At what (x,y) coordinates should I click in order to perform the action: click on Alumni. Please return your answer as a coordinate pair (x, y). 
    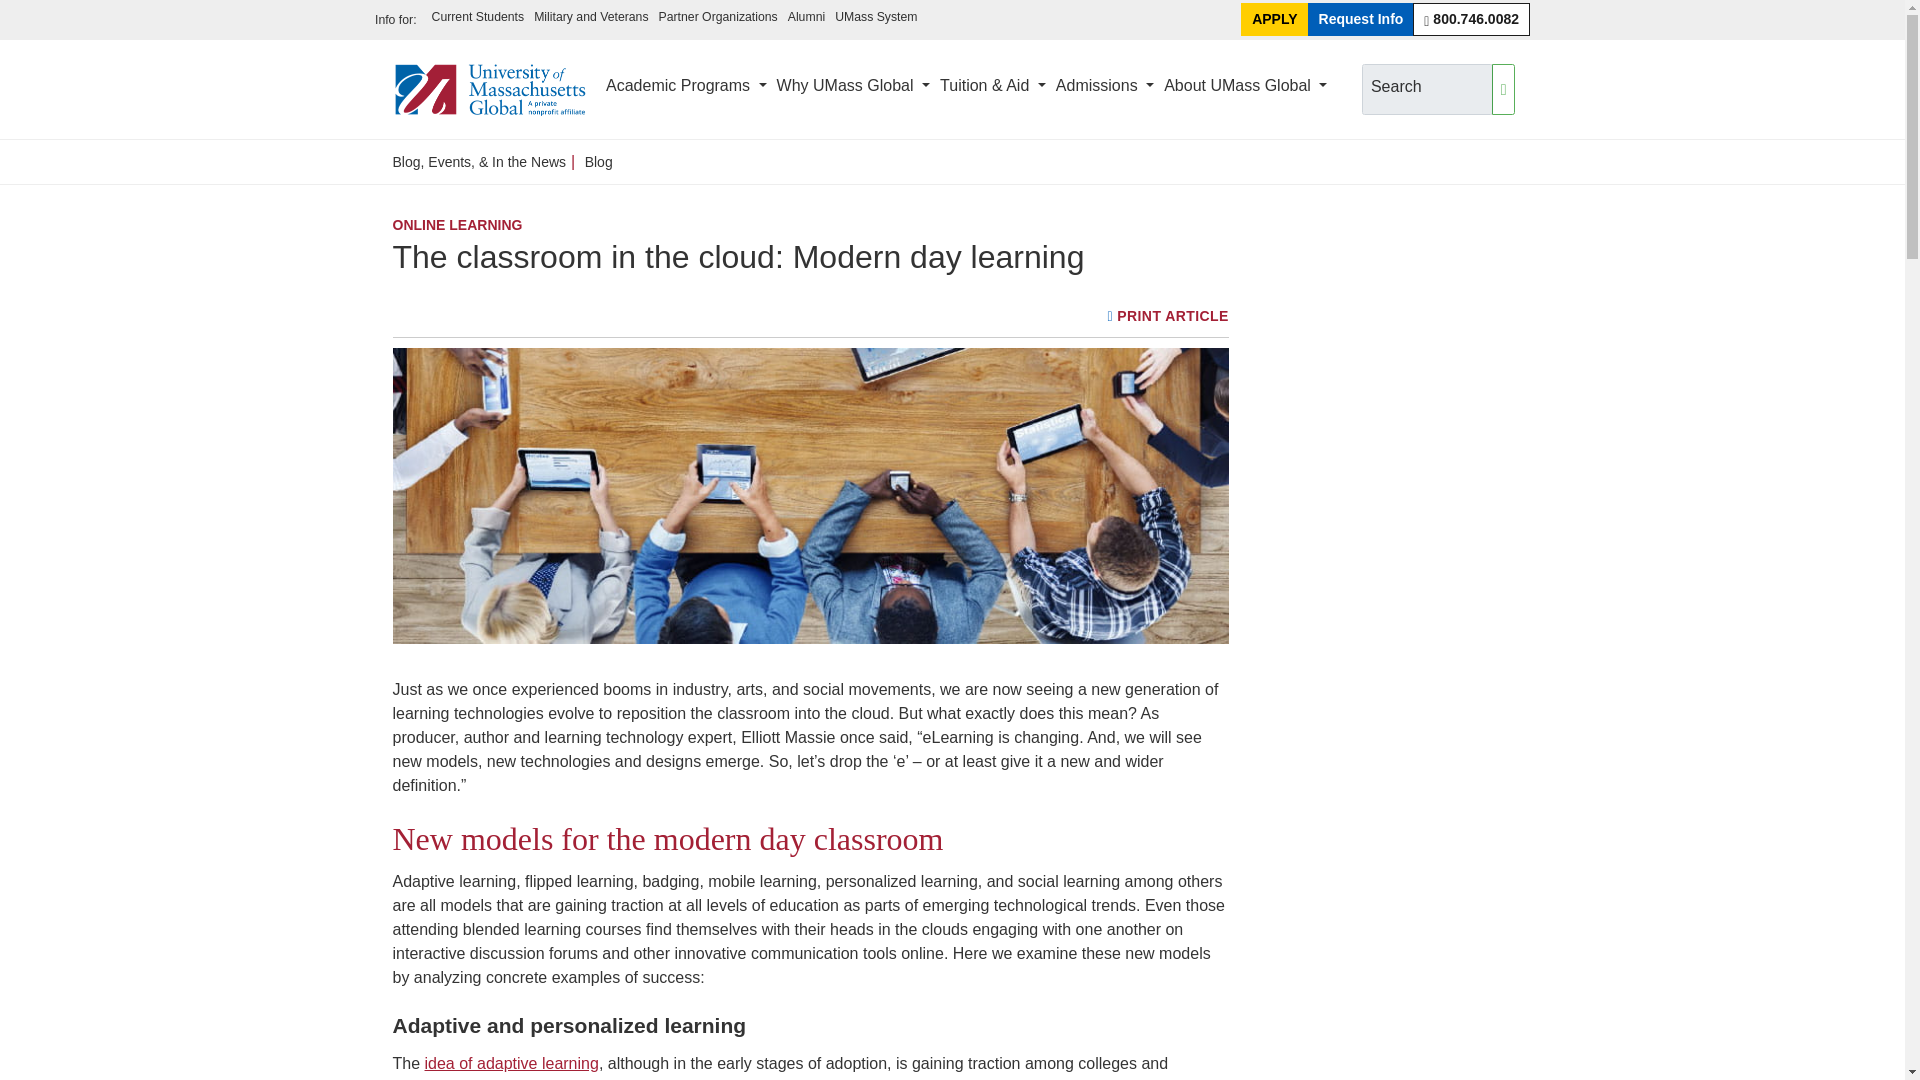
    Looking at the image, I should click on (806, 18).